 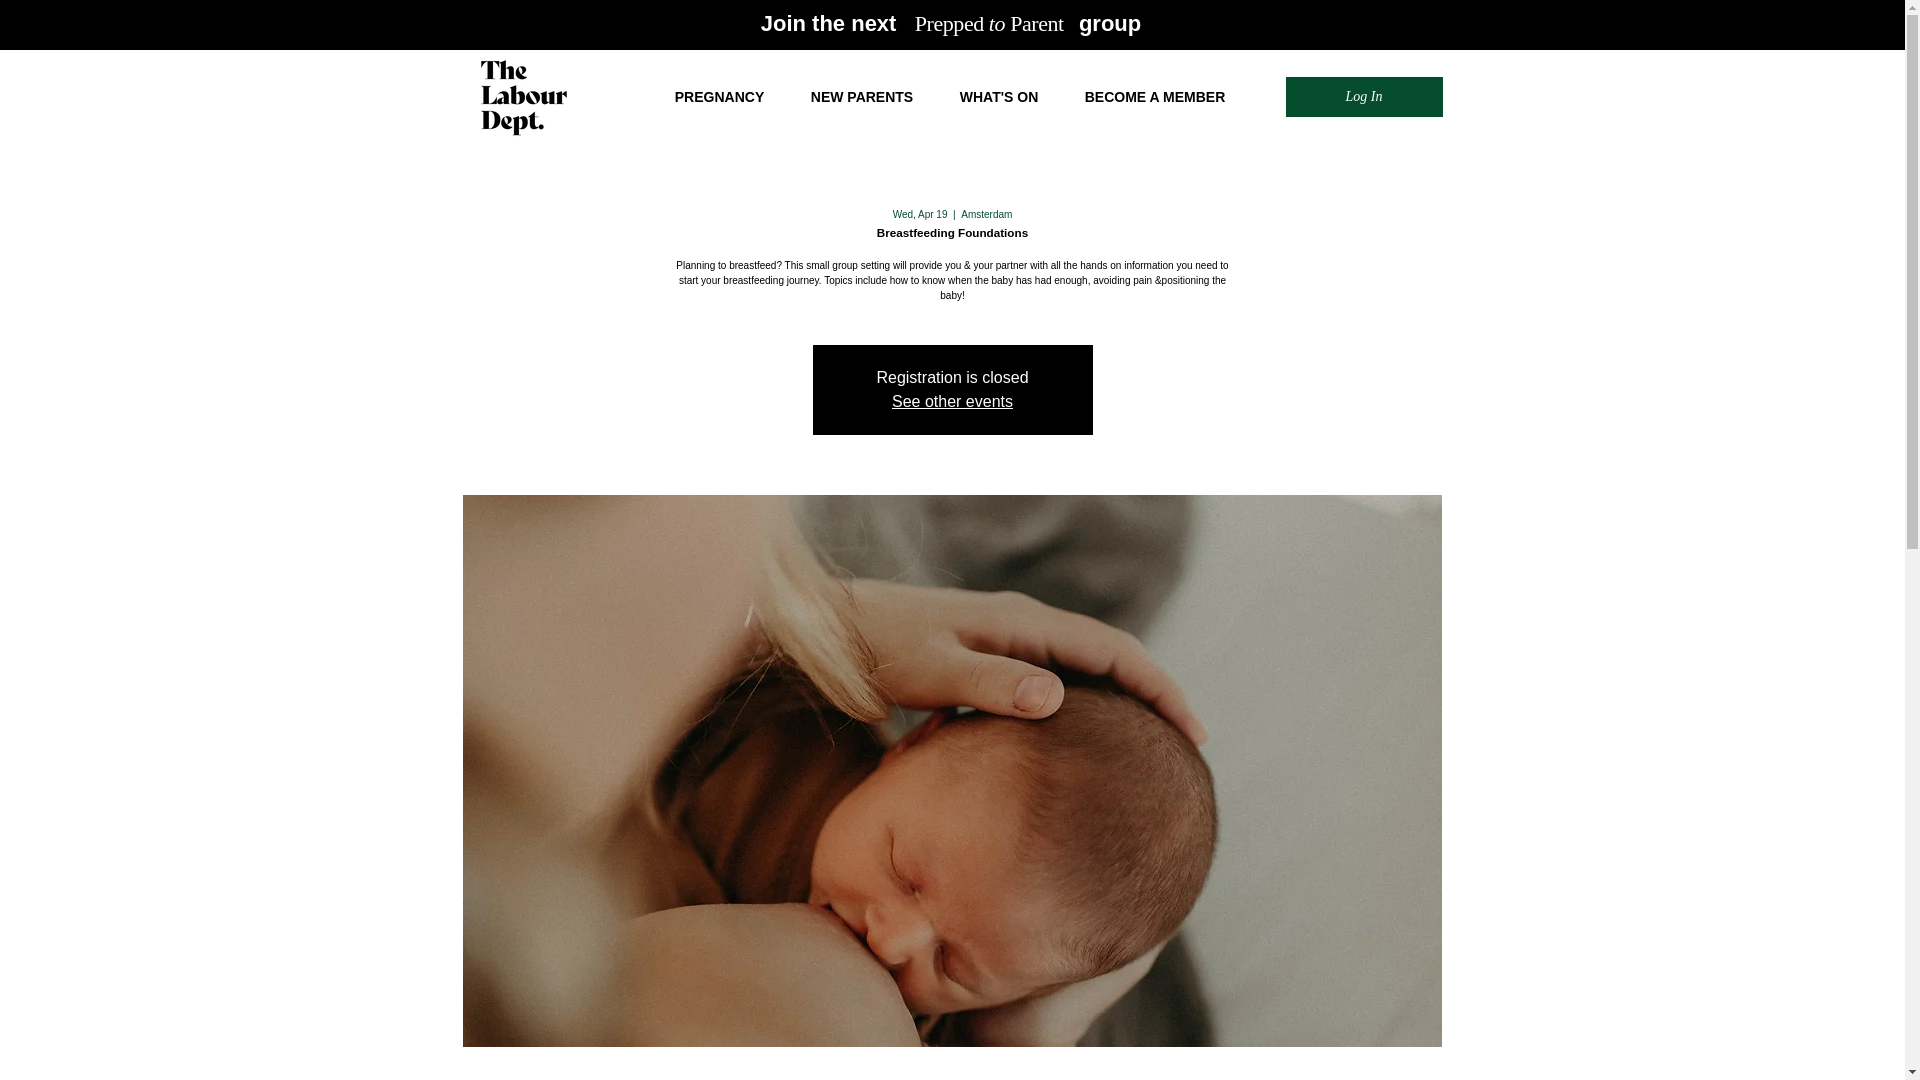 What do you see at coordinates (998, 96) in the screenshot?
I see `WHAT'S ON` at bounding box center [998, 96].